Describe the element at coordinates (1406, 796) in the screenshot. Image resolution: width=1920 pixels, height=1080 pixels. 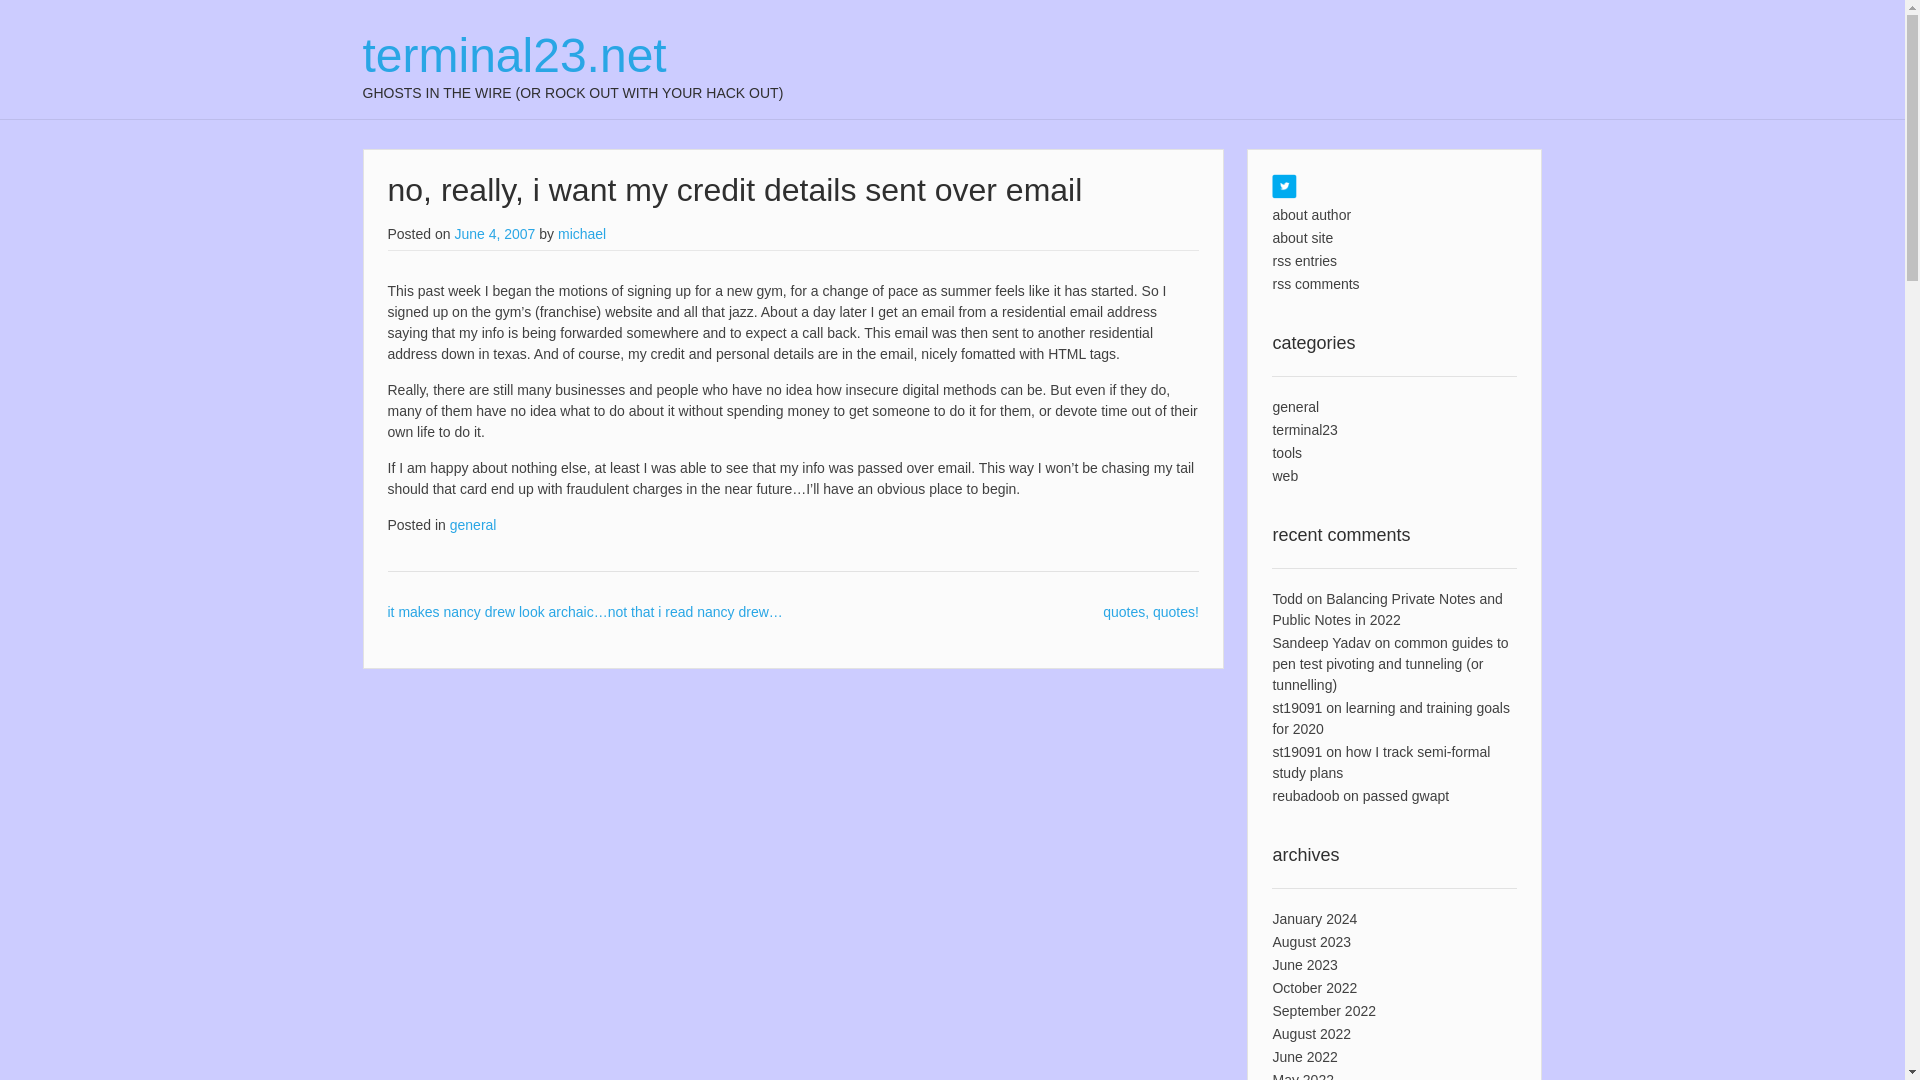
I see `passed gwapt` at that location.